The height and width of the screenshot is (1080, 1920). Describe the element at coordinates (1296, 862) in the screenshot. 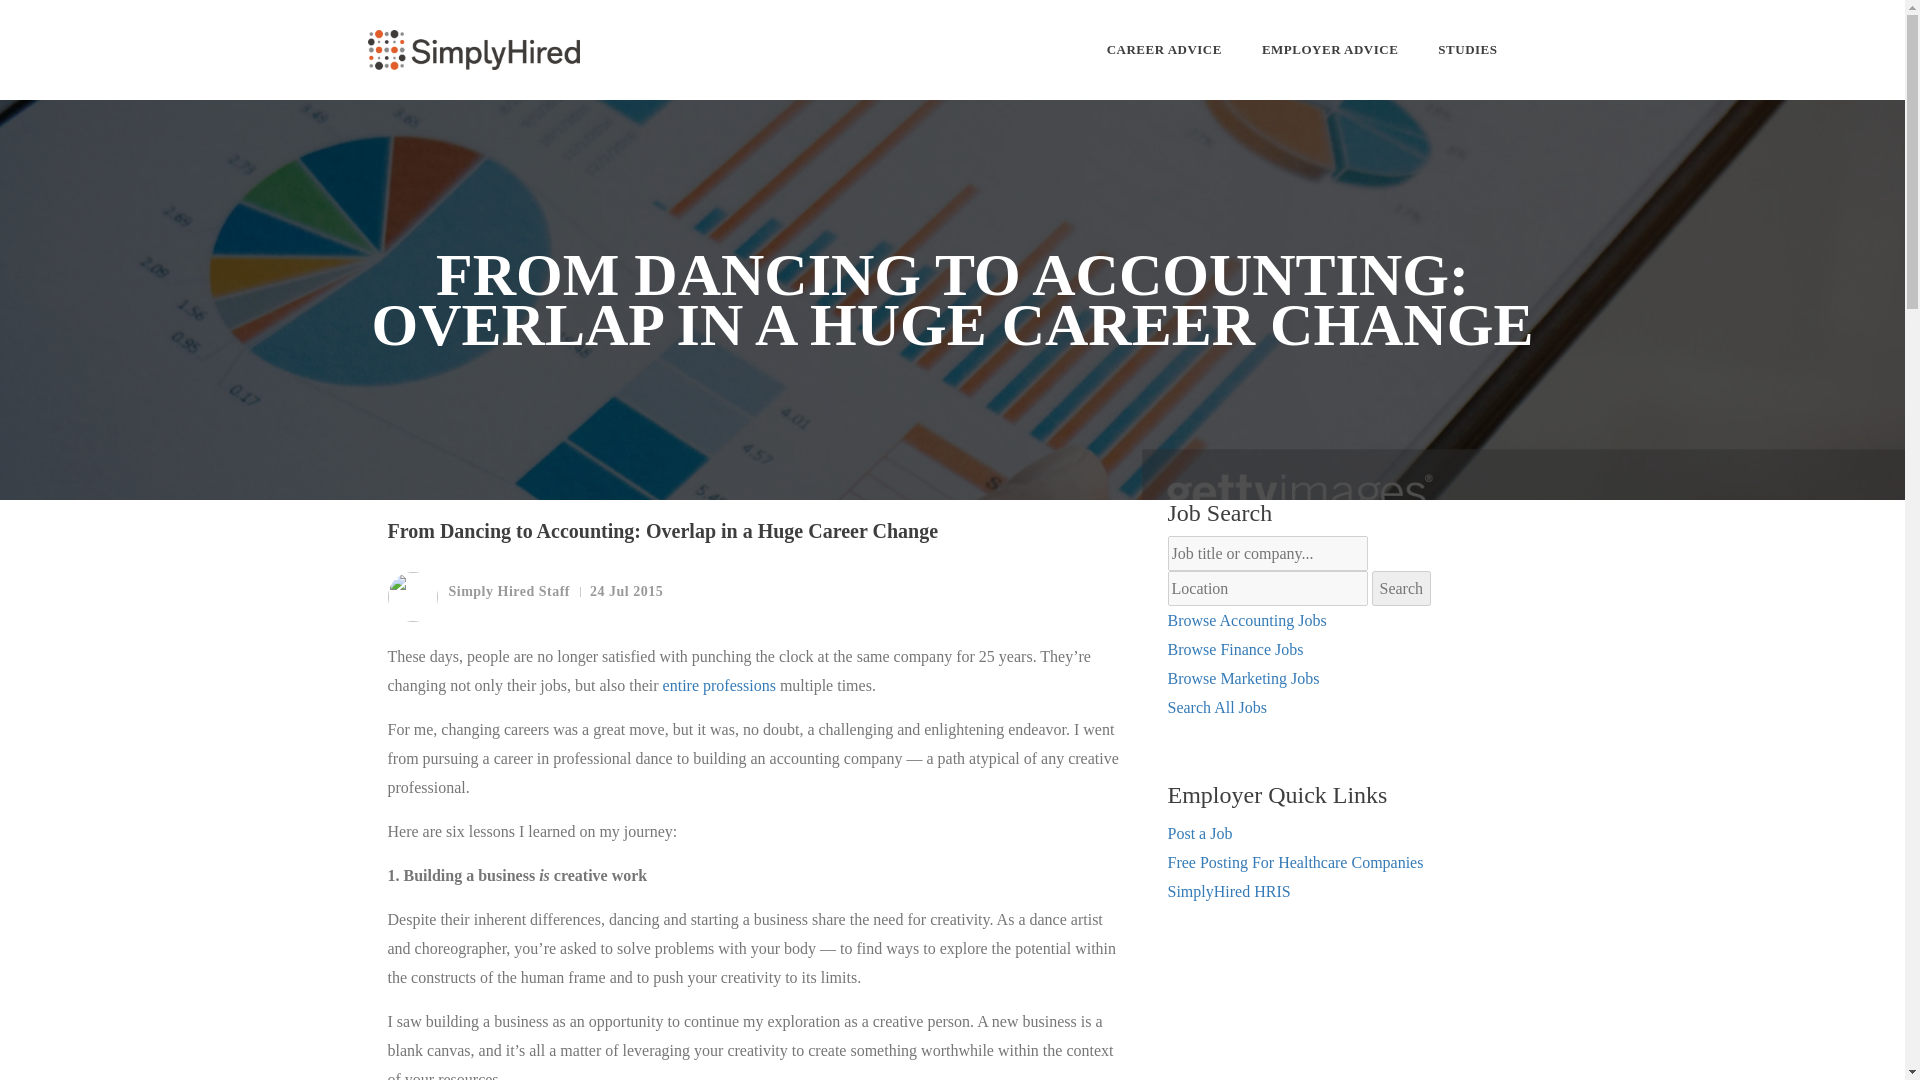

I see `Free Posting For Healthcare Companies` at that location.